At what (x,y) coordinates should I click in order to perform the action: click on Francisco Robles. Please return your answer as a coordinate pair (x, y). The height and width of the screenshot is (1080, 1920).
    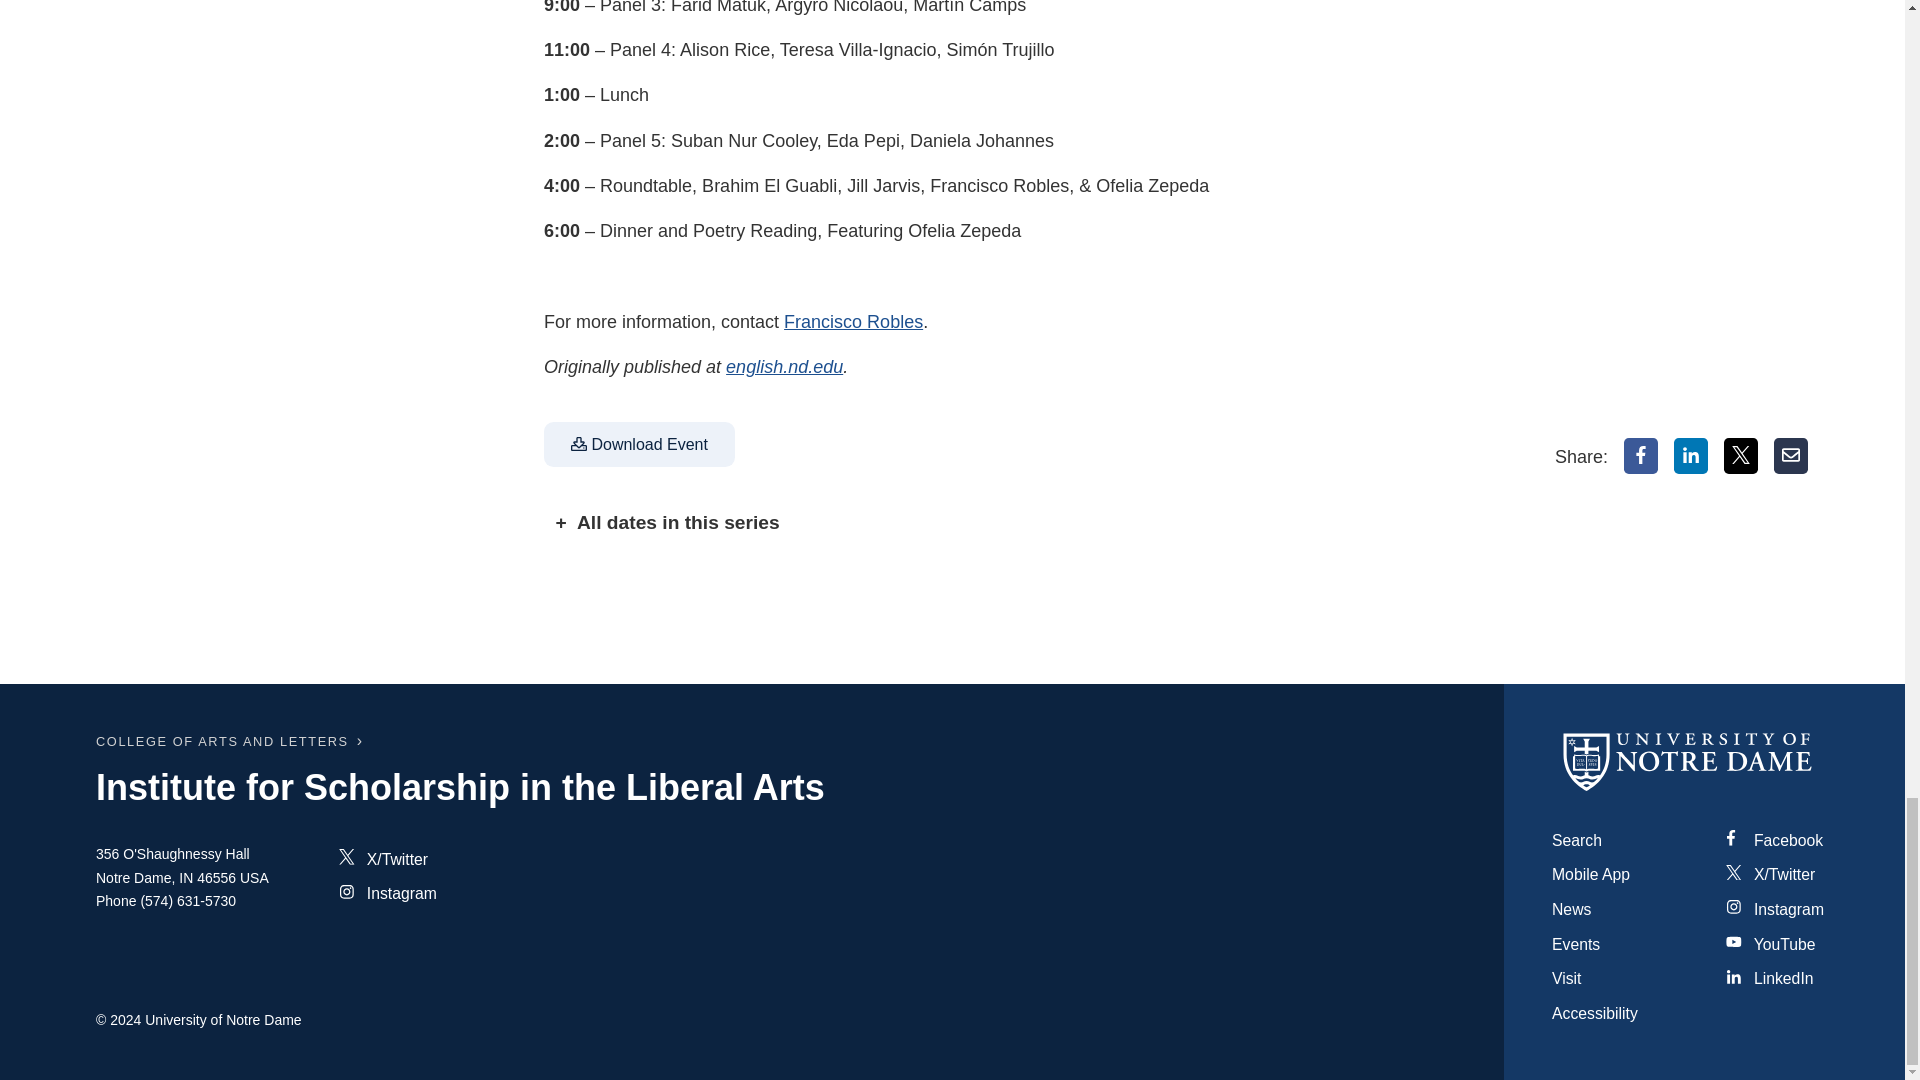
    Looking at the image, I should click on (853, 322).